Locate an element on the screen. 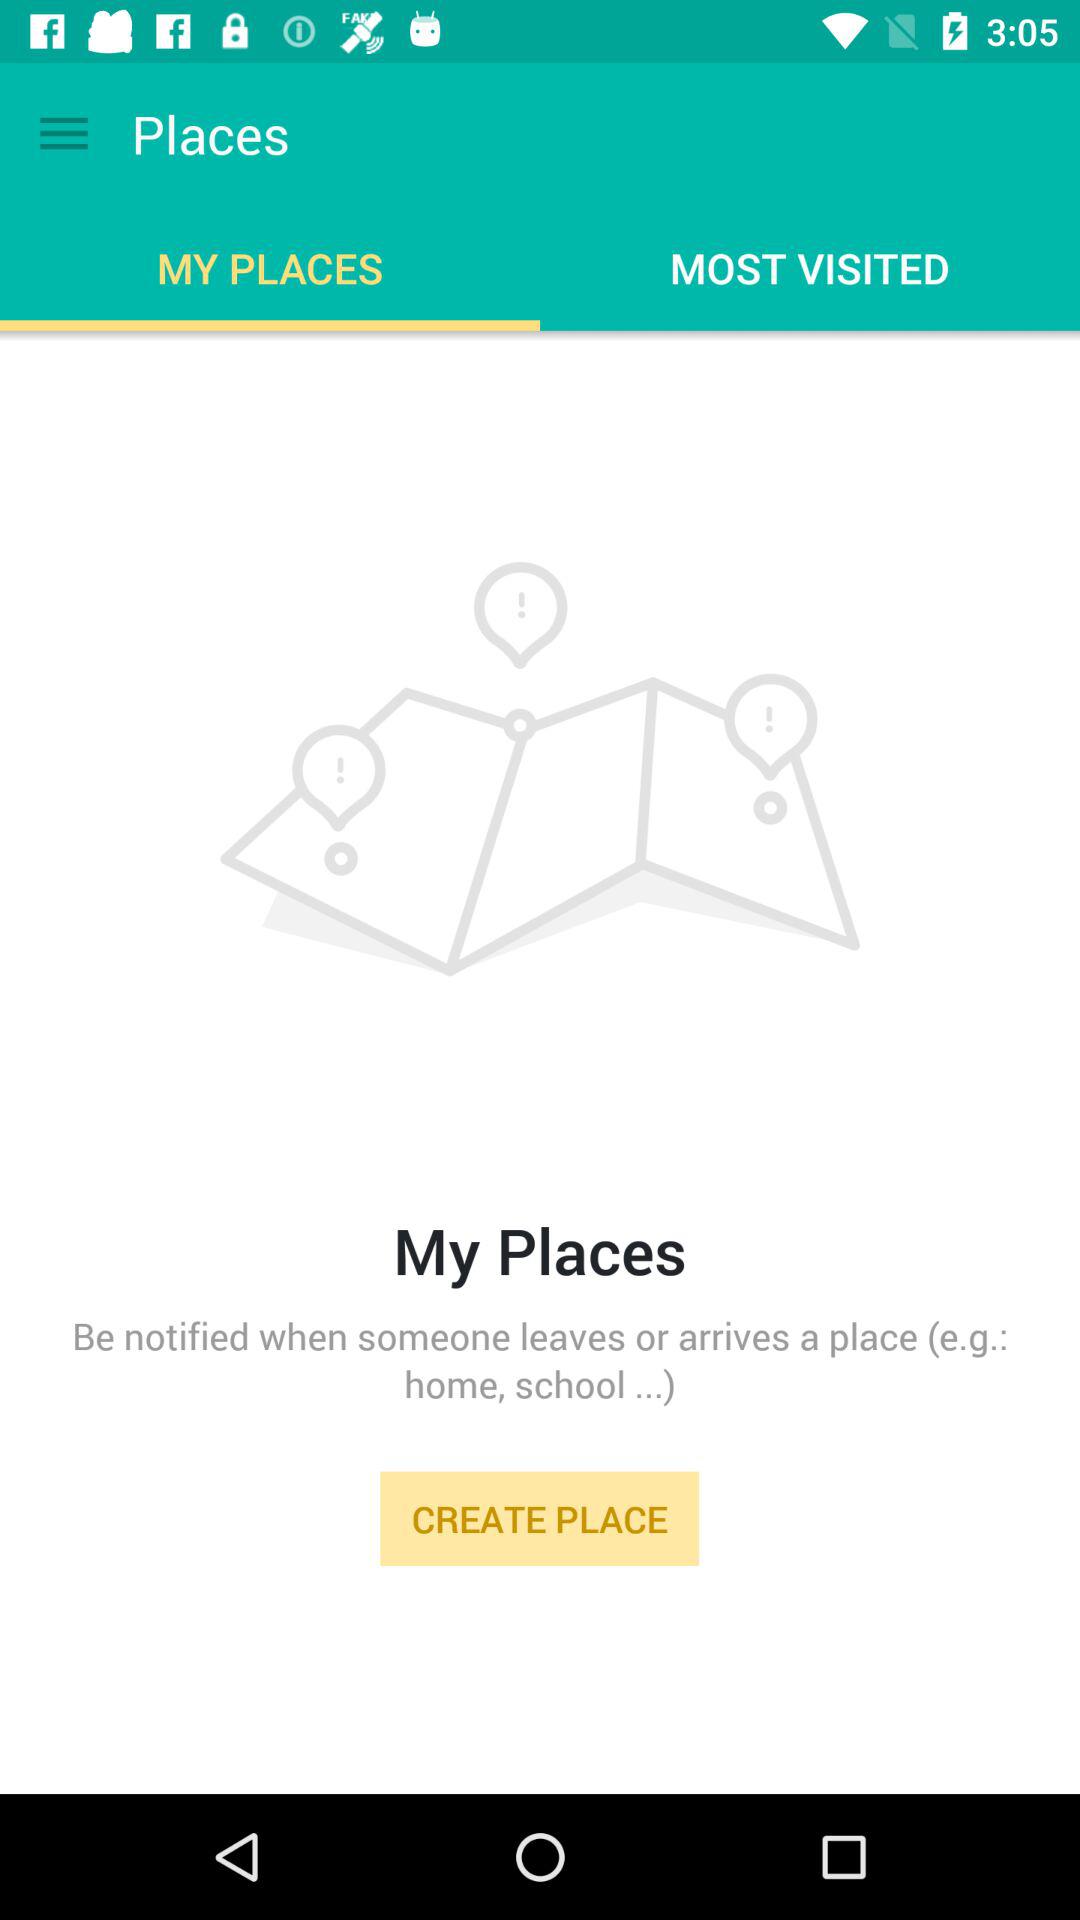 The width and height of the screenshot is (1080, 1920). turn on create place icon is located at coordinates (539, 1518).